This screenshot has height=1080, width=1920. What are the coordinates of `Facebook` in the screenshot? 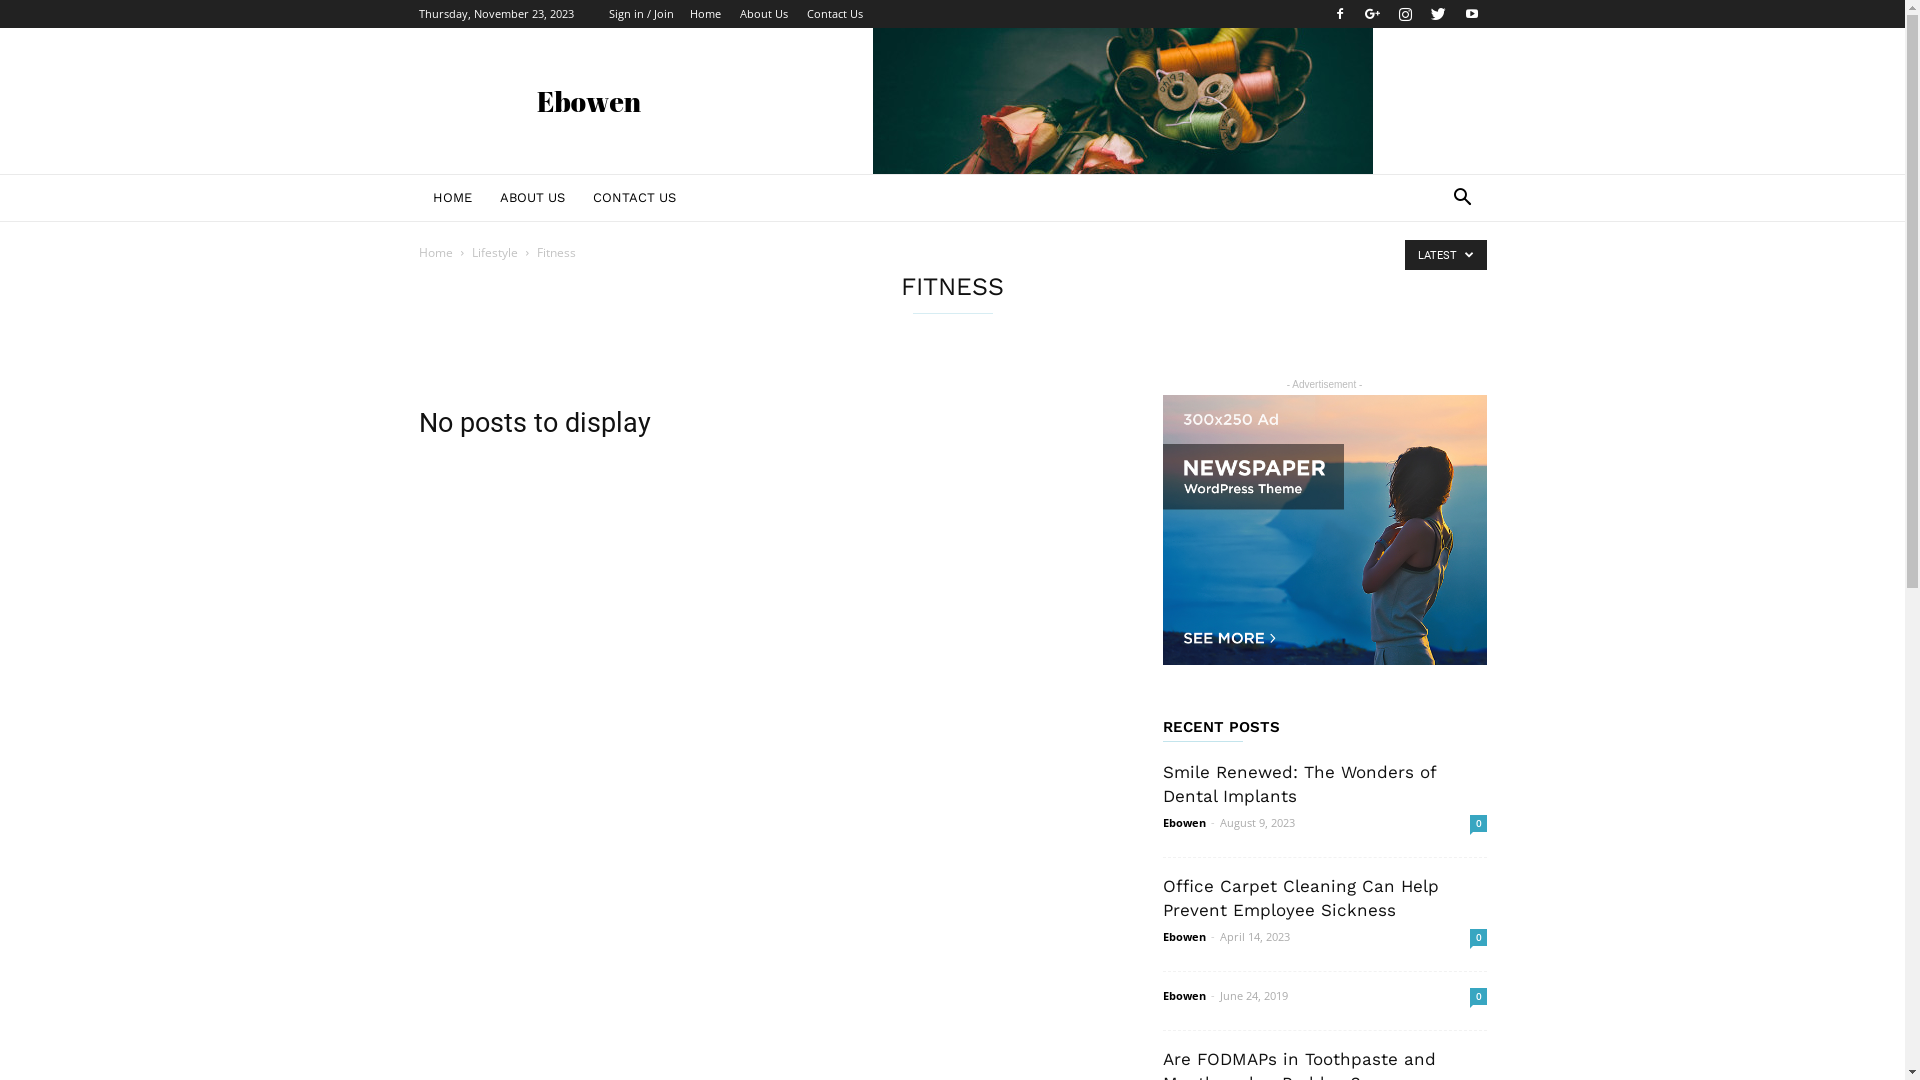 It's located at (1339, 14).